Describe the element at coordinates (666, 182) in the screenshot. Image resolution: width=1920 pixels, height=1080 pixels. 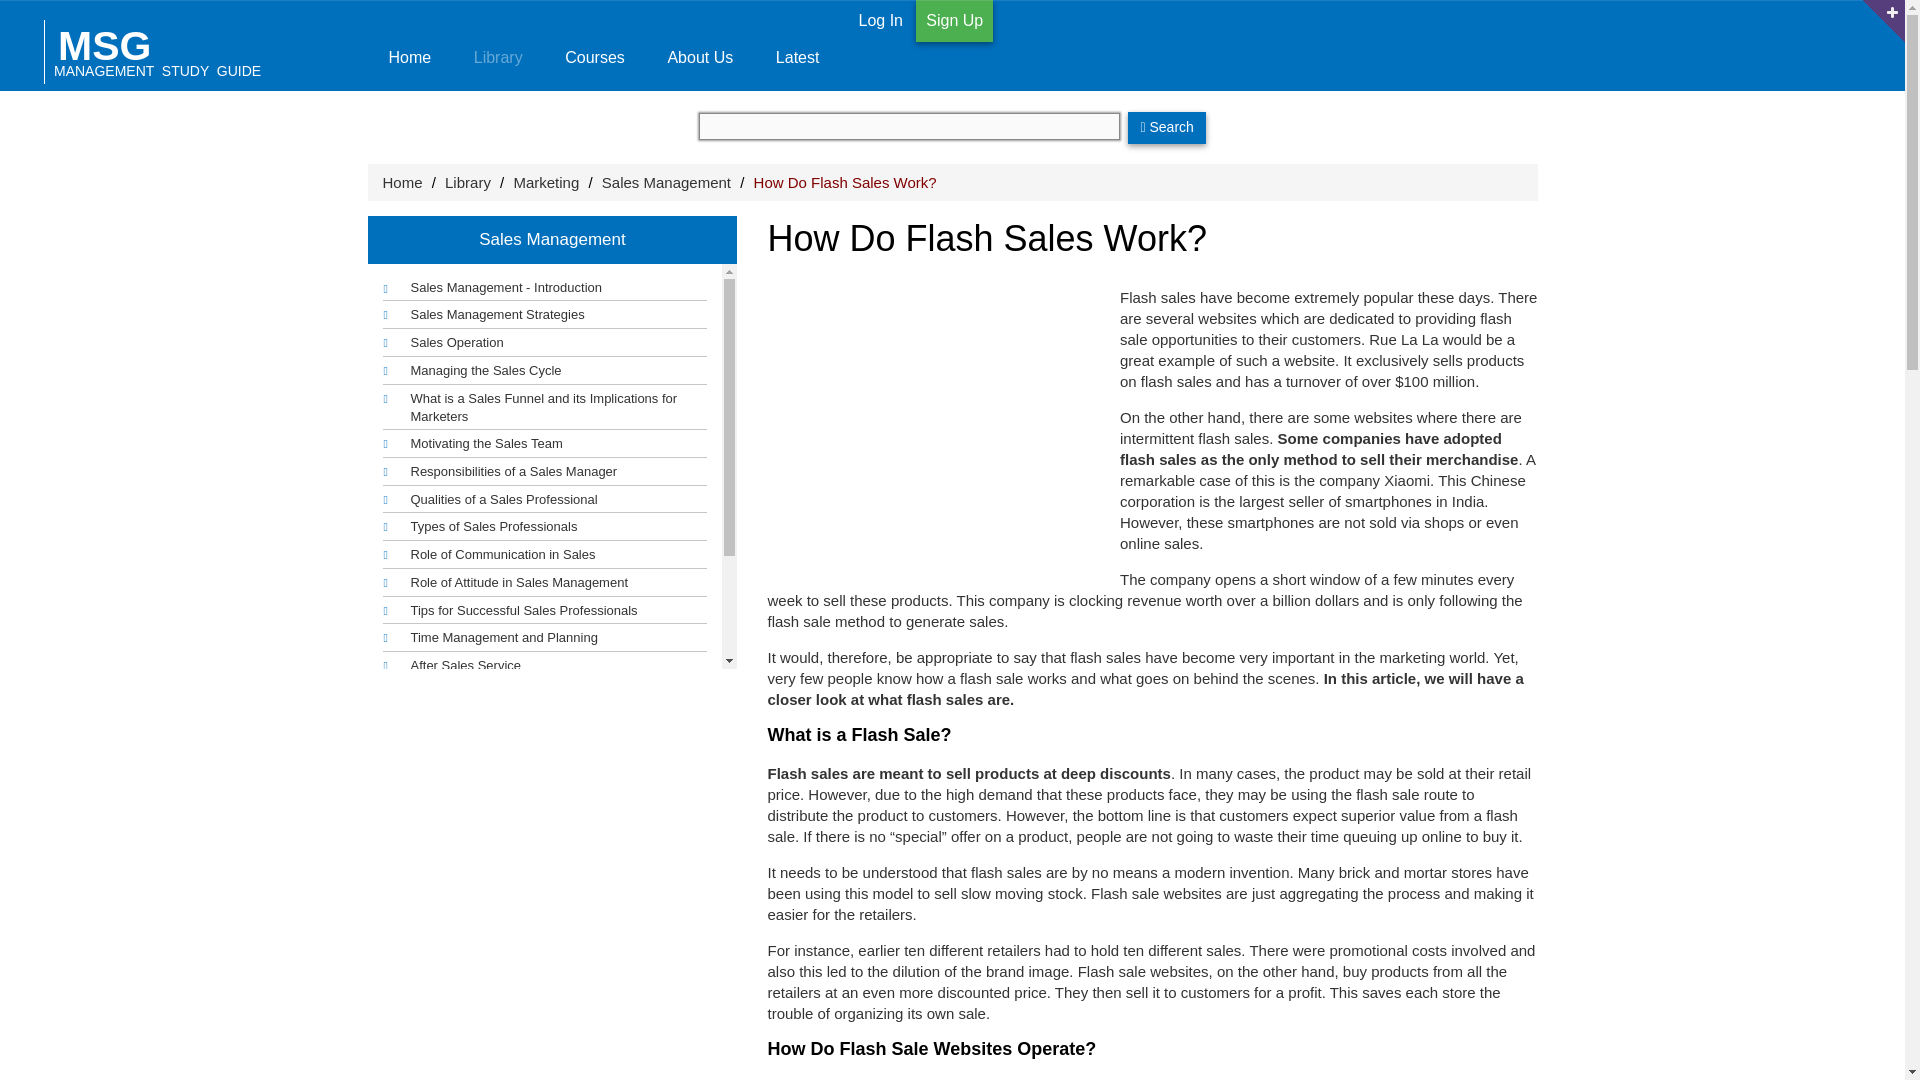
I see `Sales Management` at that location.